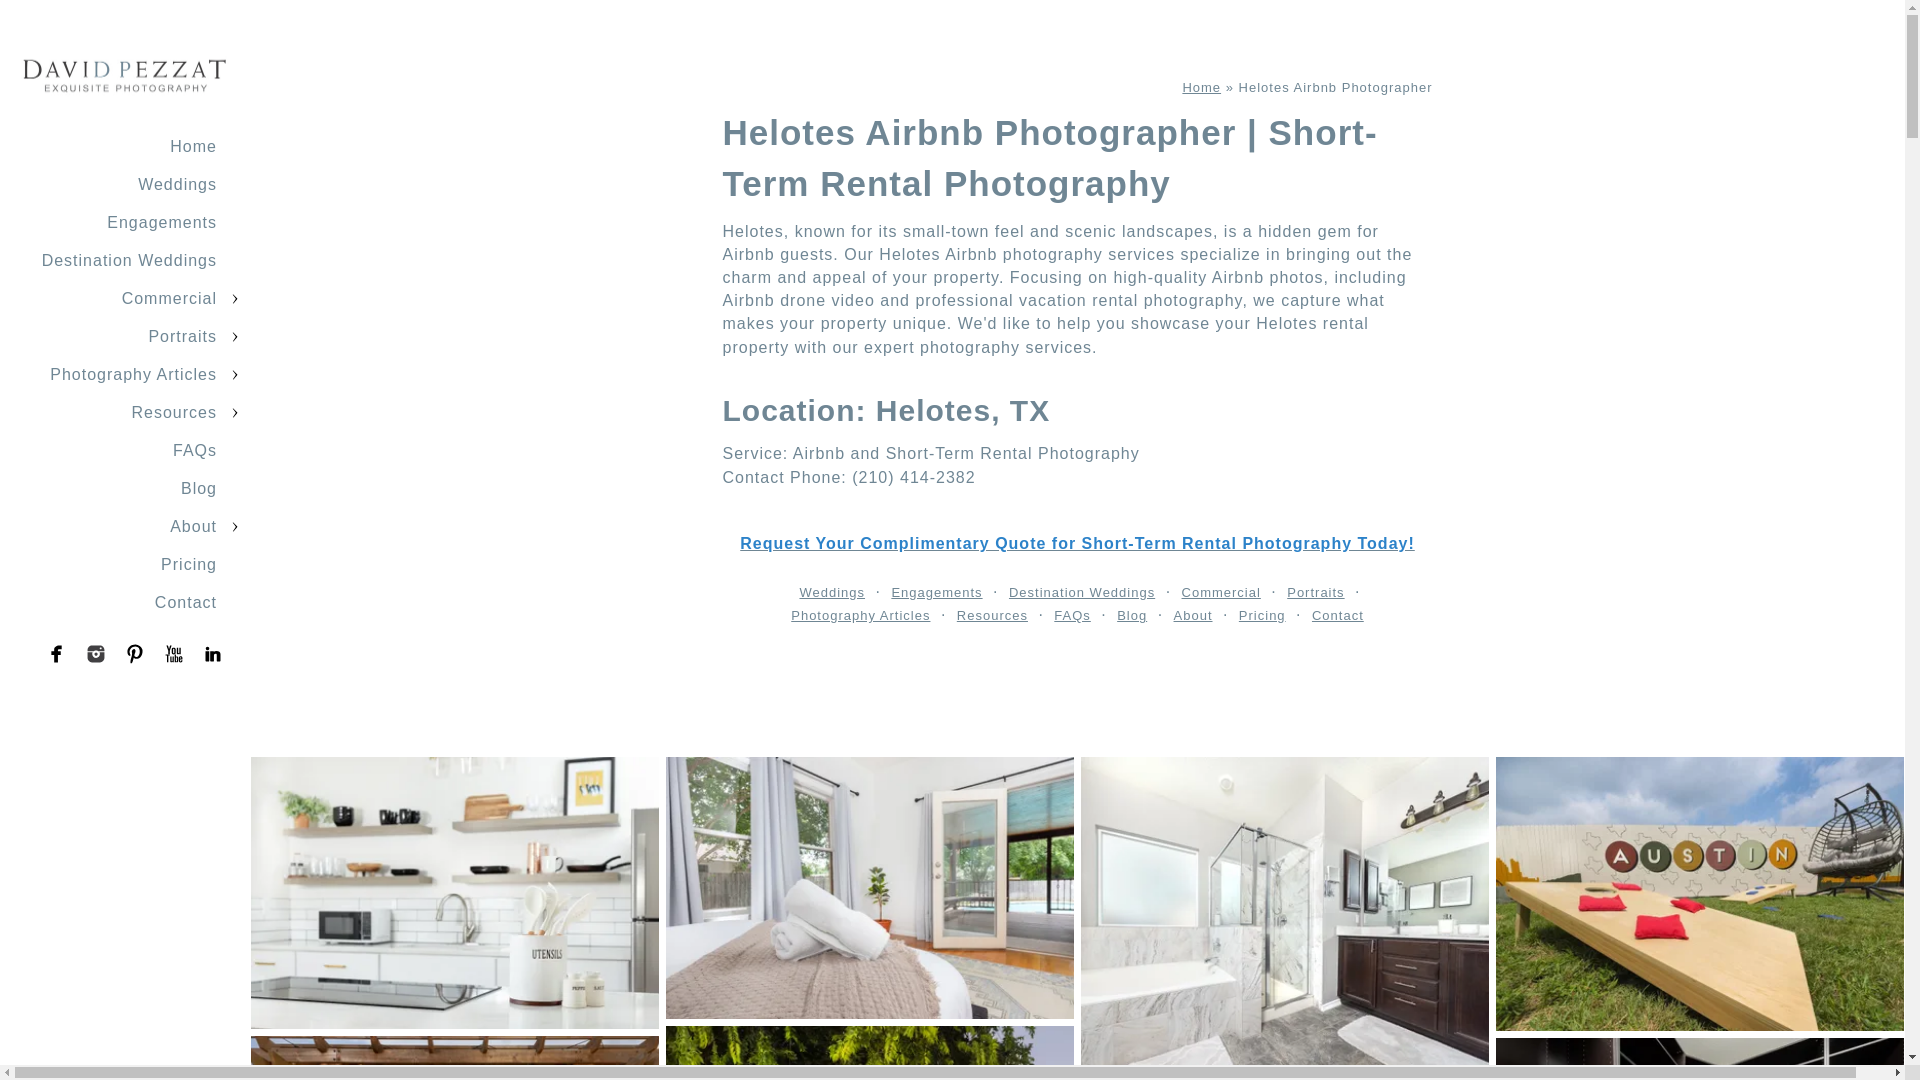 This screenshot has width=1920, height=1080. Describe the element at coordinates (936, 592) in the screenshot. I see `Engagement Photography by David Pezzat` at that location.